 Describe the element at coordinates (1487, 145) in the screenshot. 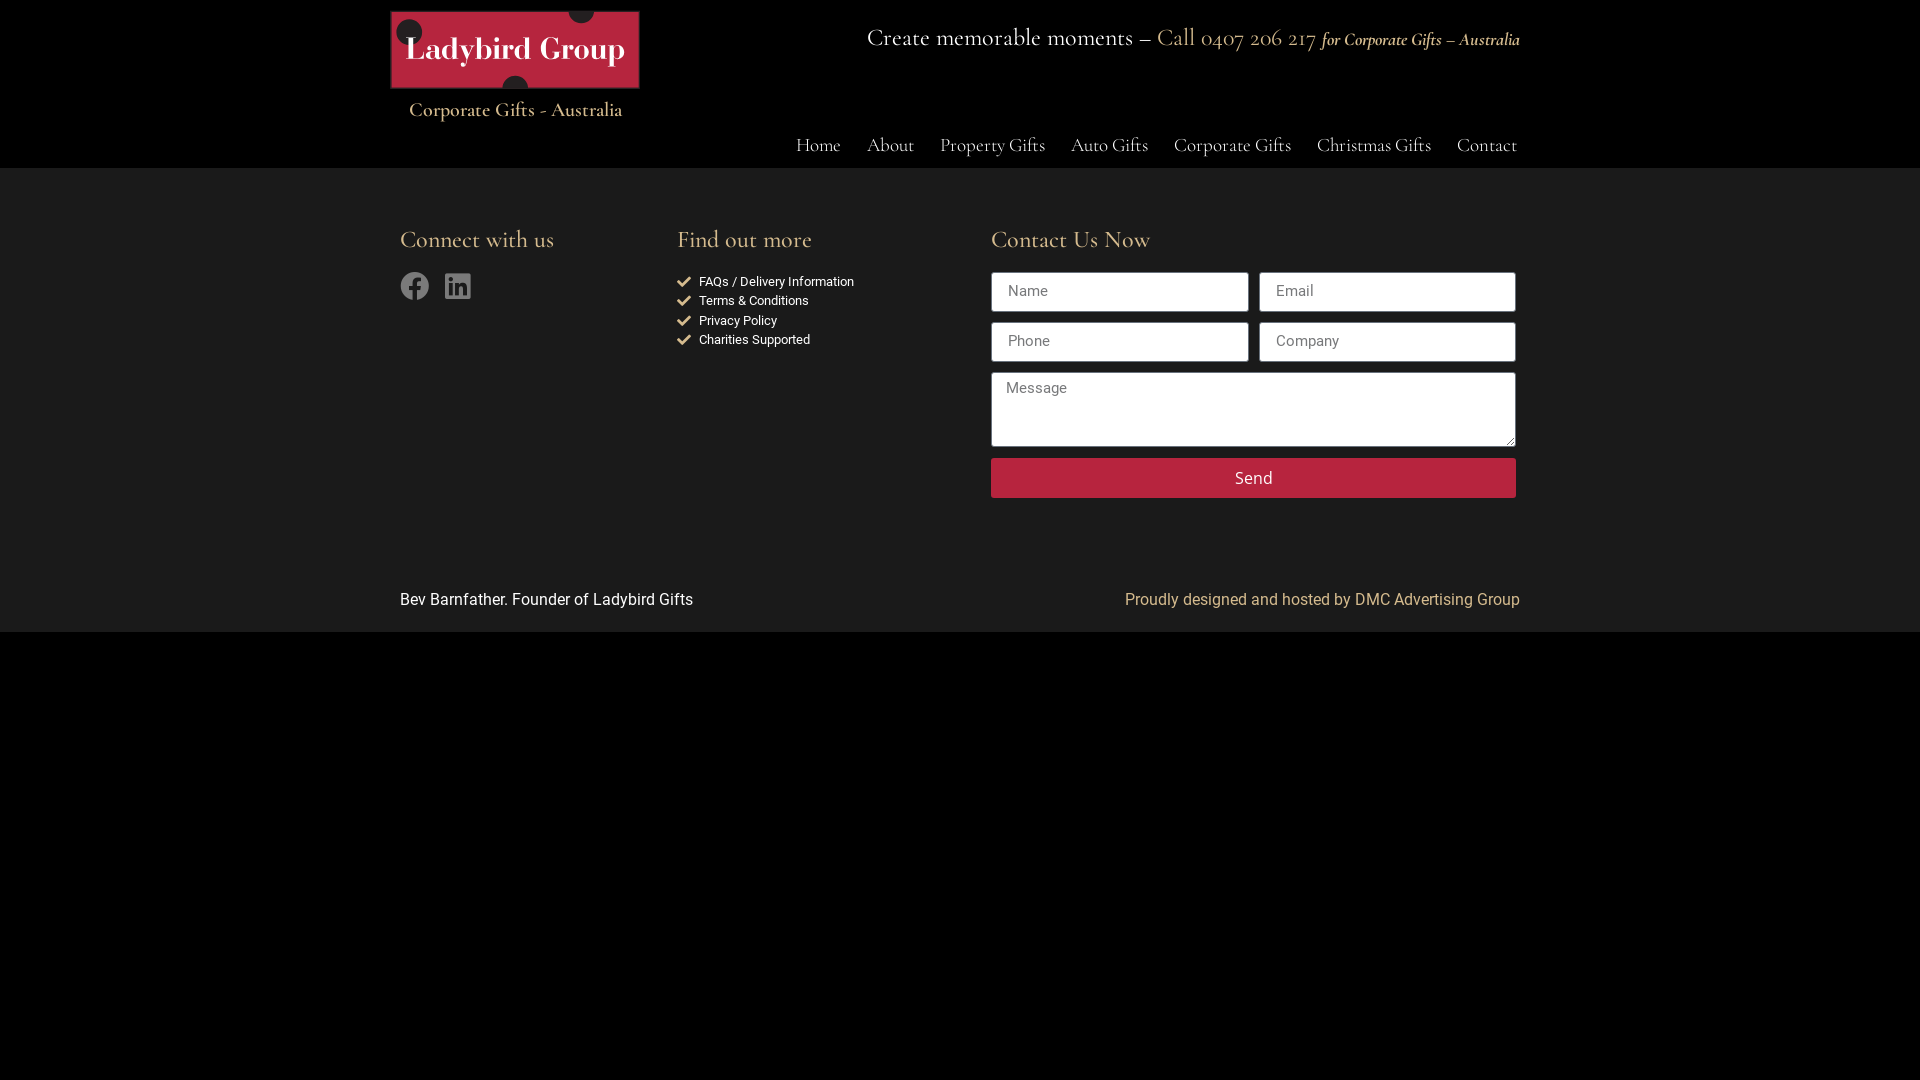

I see `Contact` at that location.